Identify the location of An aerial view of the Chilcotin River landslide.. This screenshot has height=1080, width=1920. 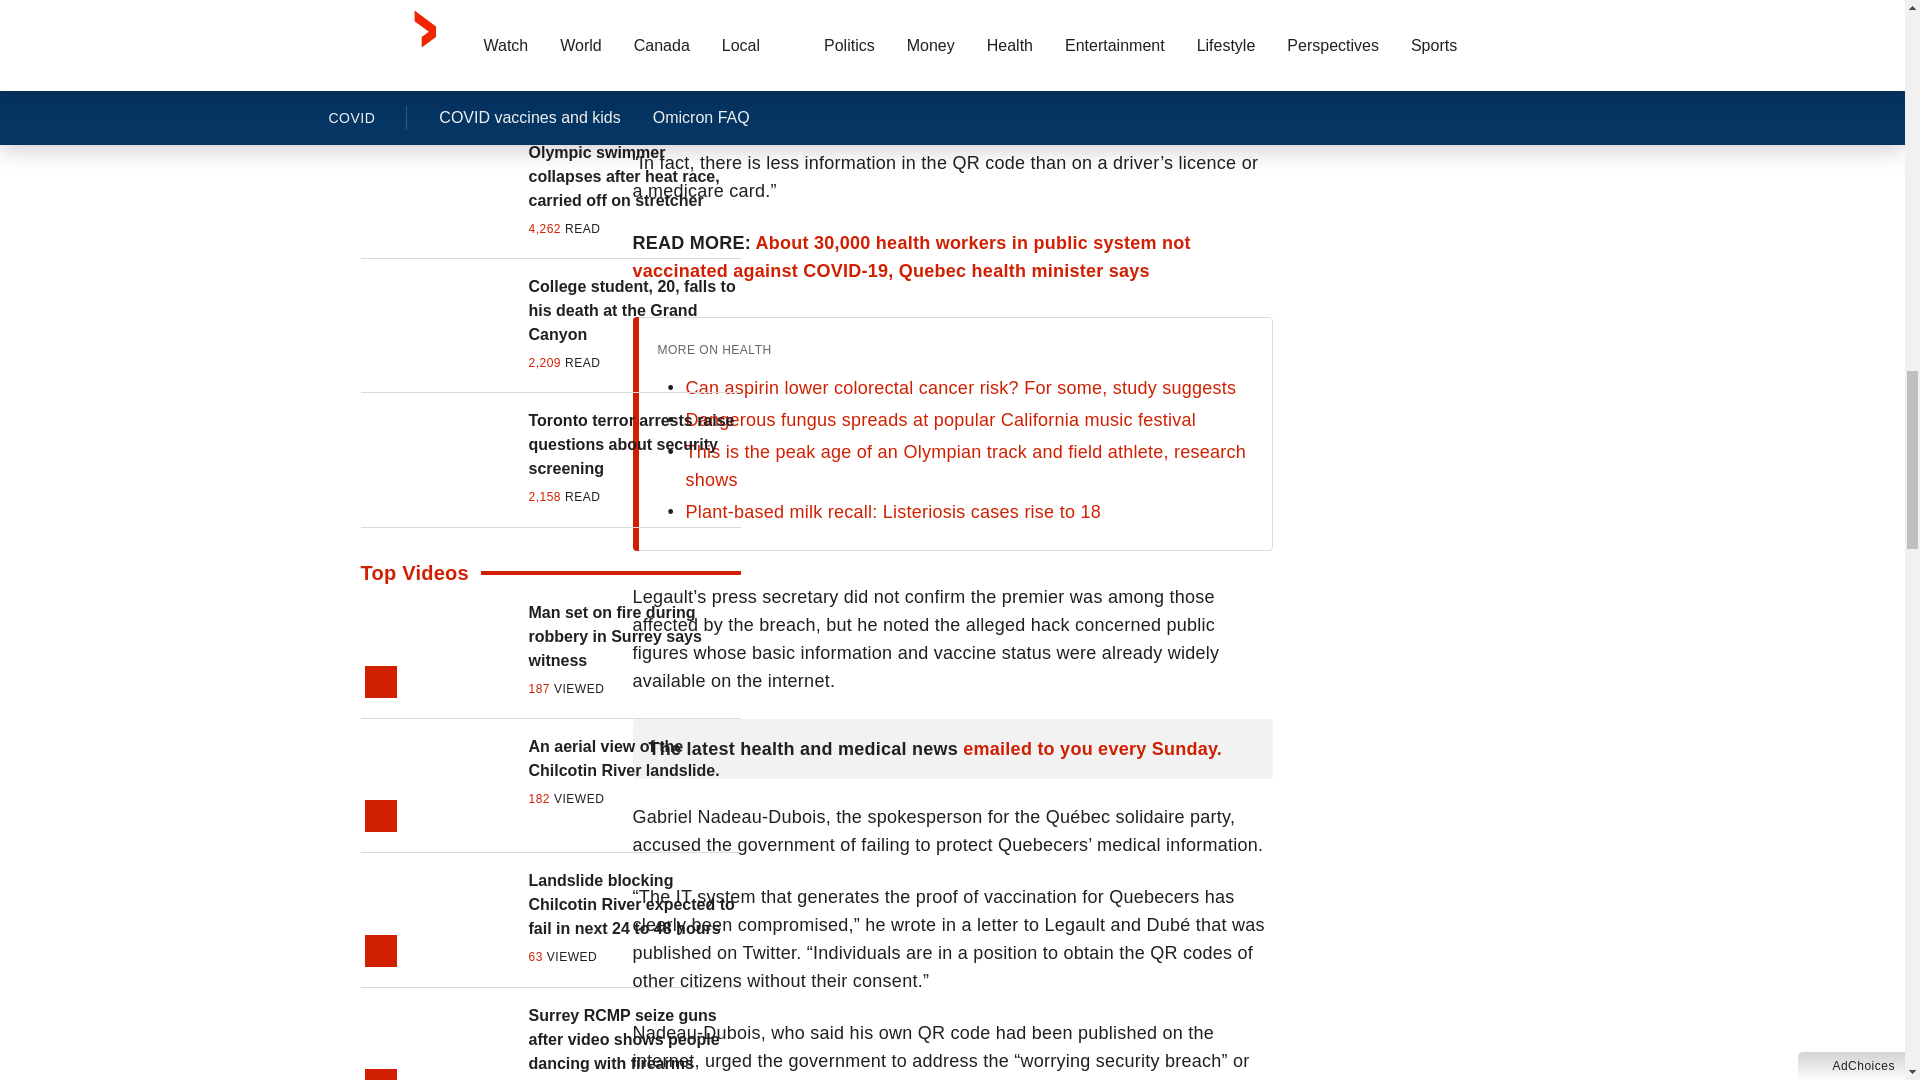
(634, 759).